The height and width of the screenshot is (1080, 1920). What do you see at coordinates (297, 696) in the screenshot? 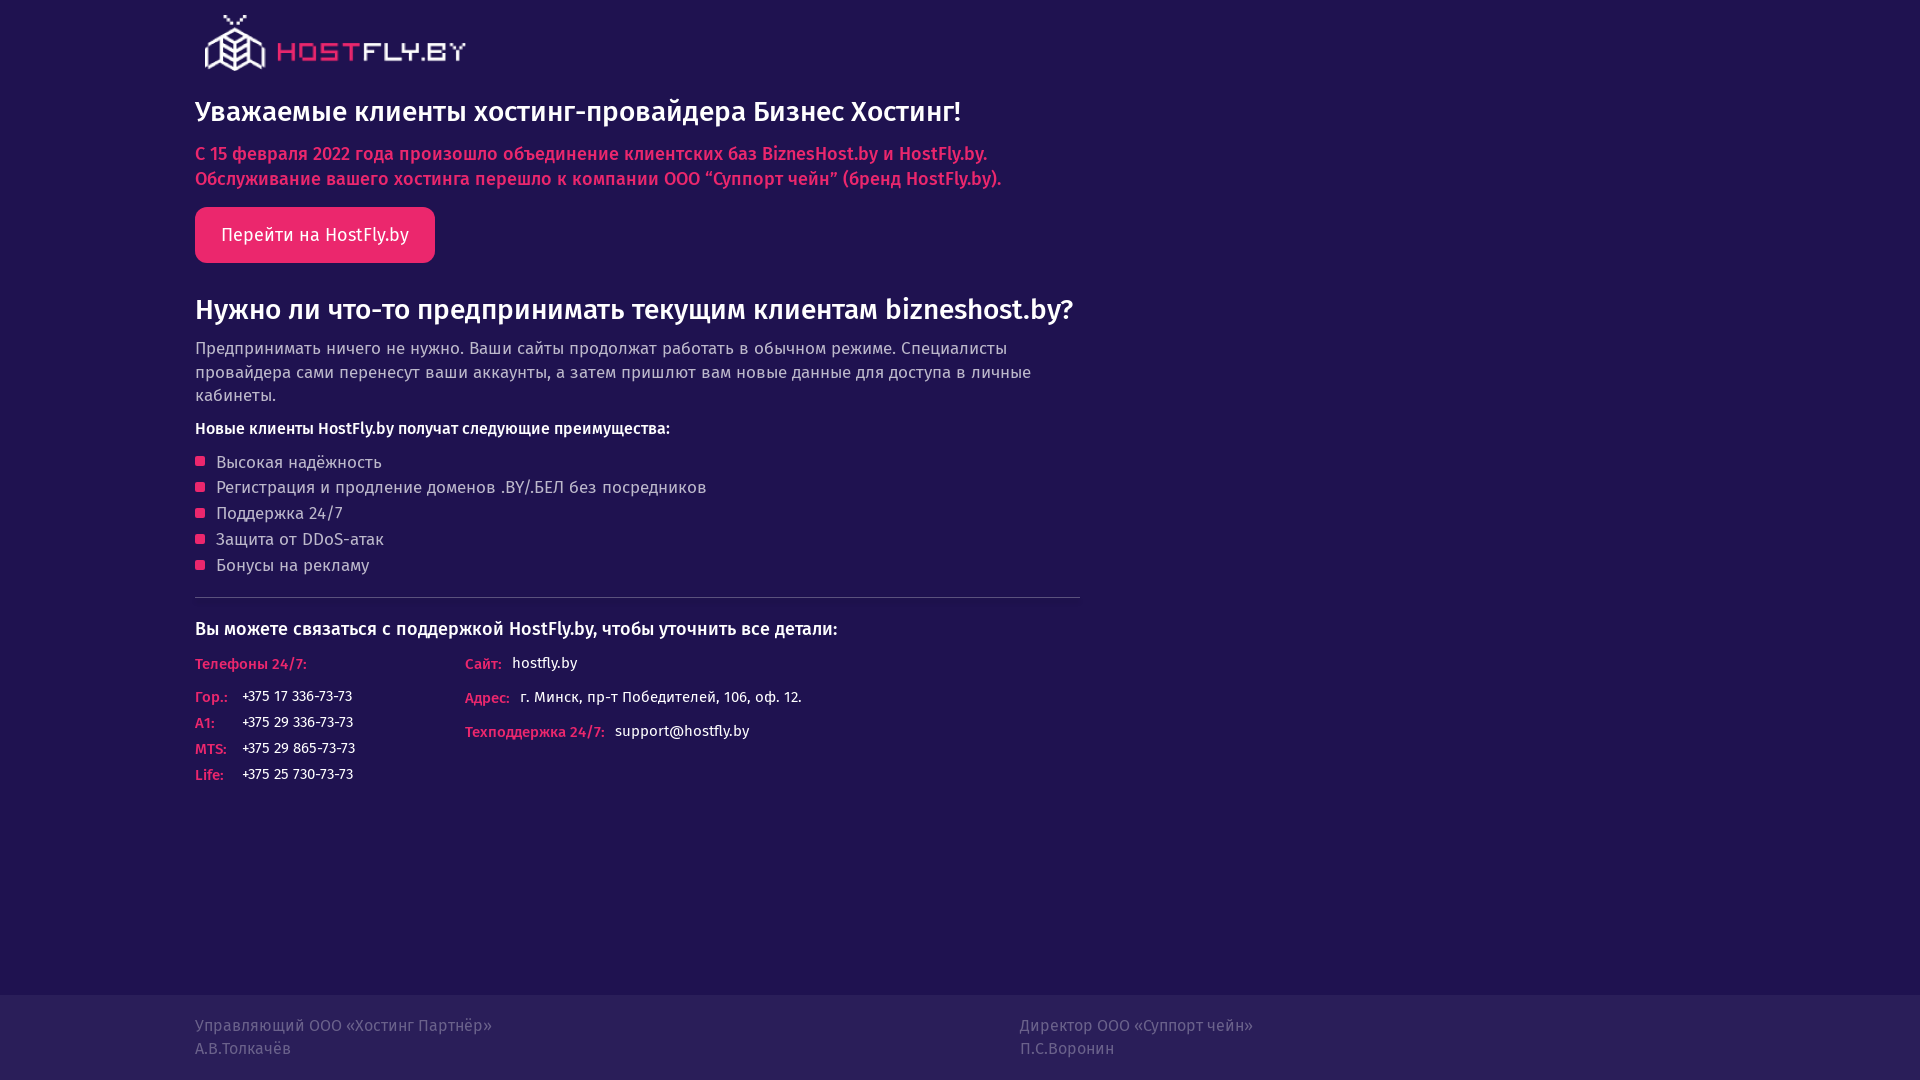
I see `+375 17 336-73-73` at bounding box center [297, 696].